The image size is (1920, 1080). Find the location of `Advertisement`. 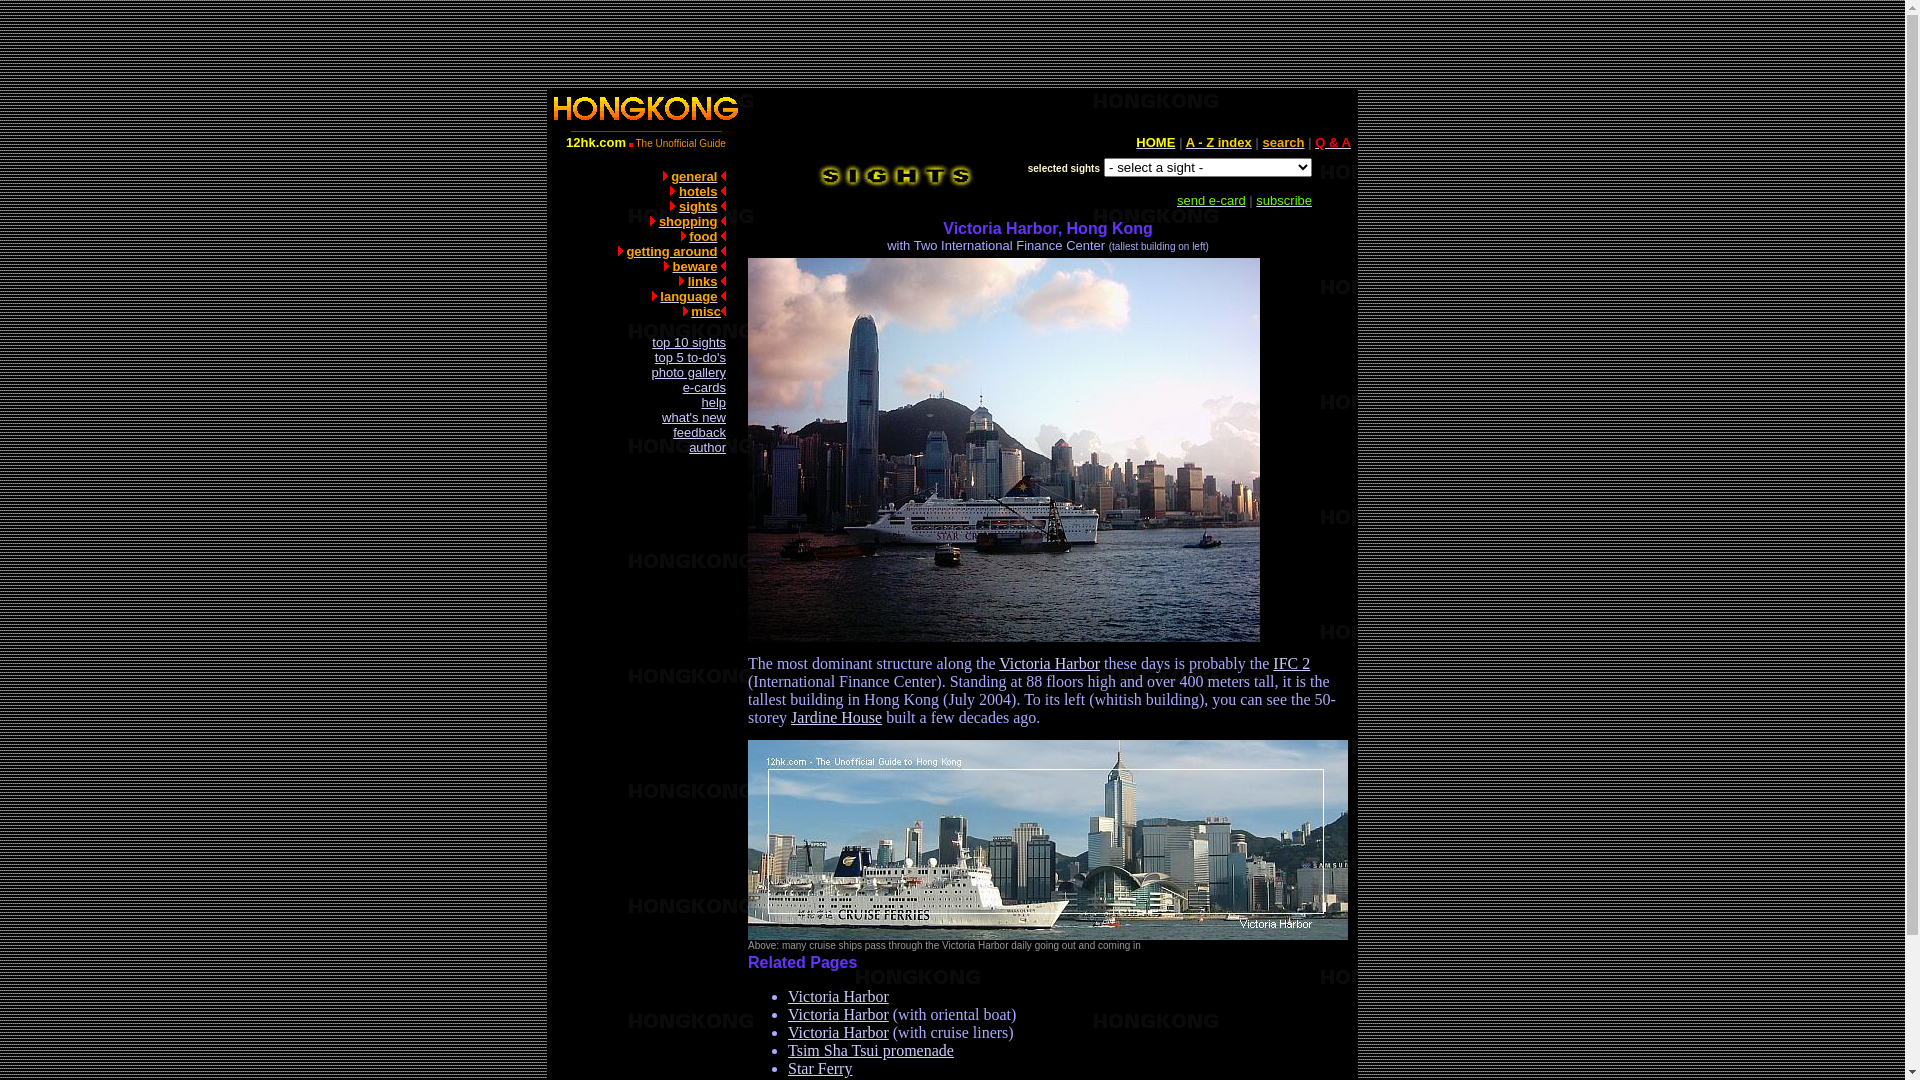

Advertisement is located at coordinates (646, 773).